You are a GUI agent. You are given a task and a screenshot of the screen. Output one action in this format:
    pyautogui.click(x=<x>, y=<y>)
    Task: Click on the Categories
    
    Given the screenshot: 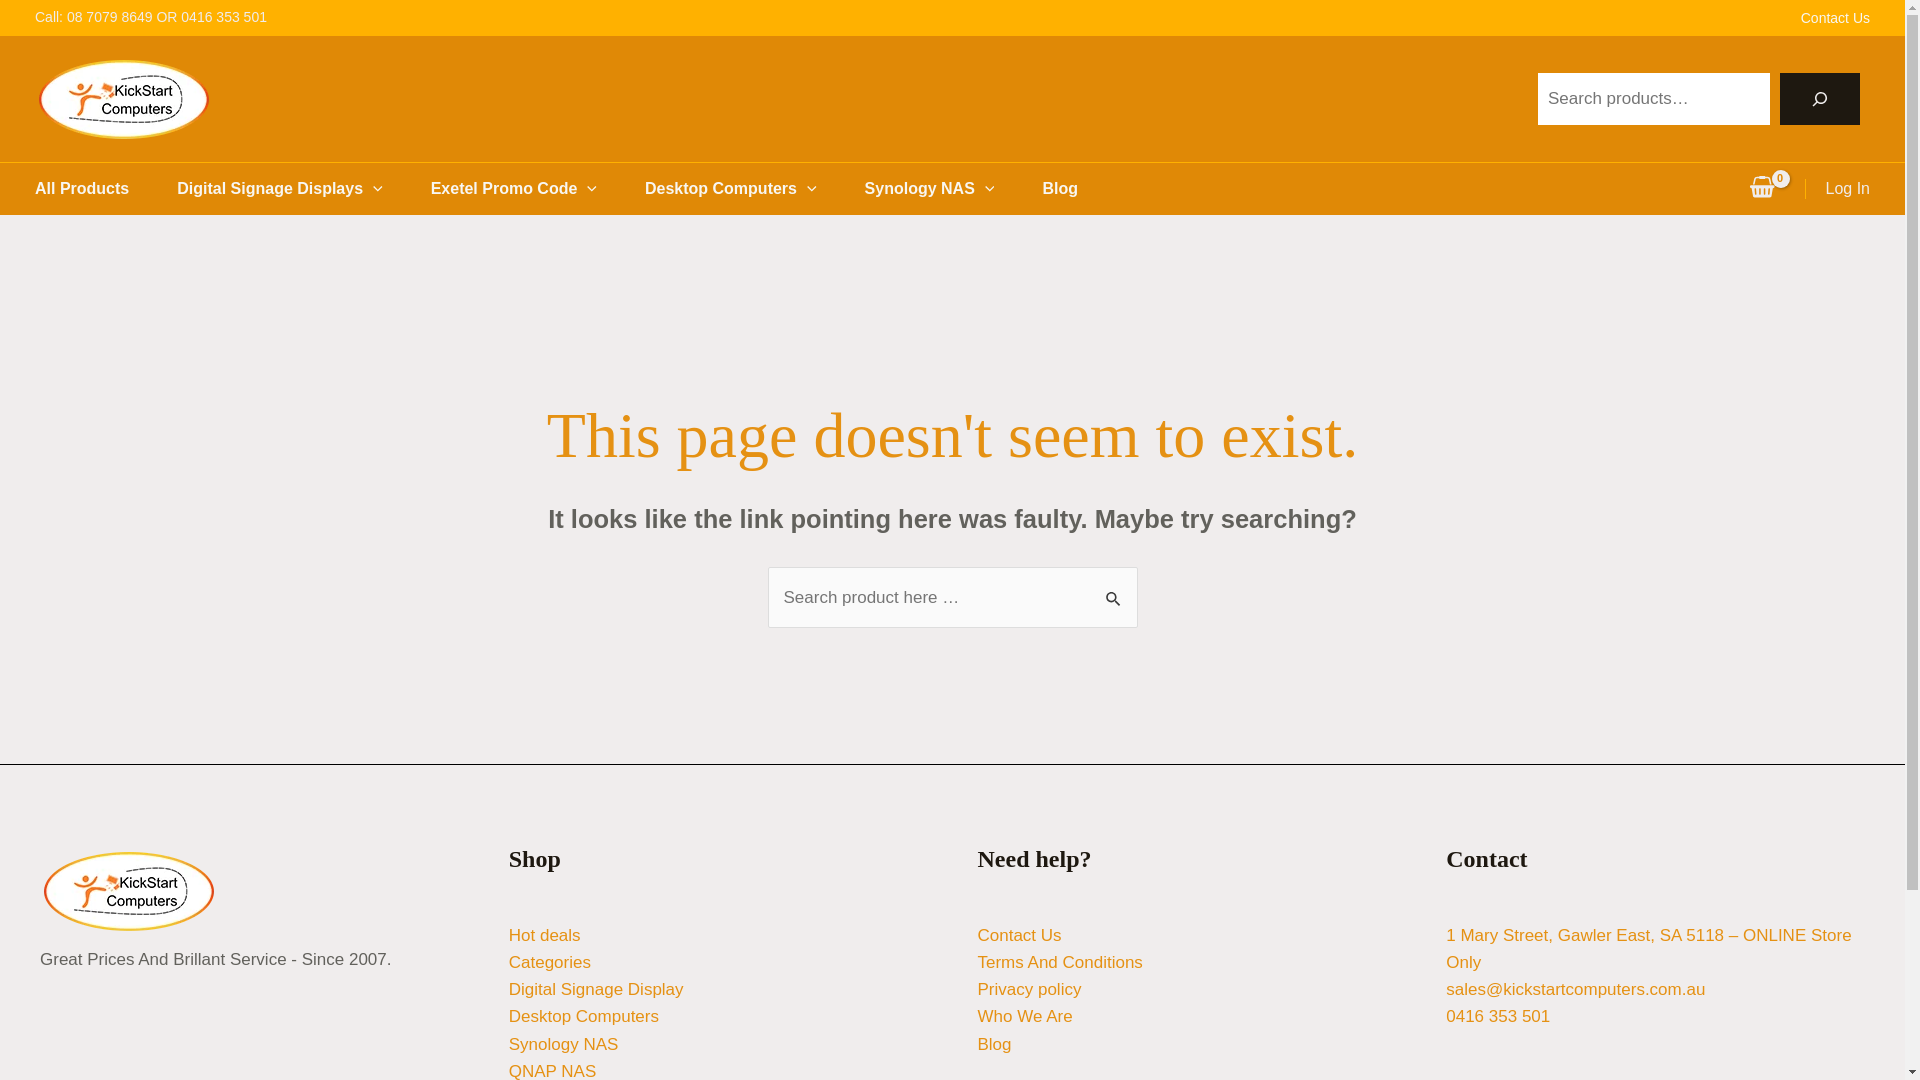 What is the action you would take?
    pyautogui.click(x=550, y=962)
    